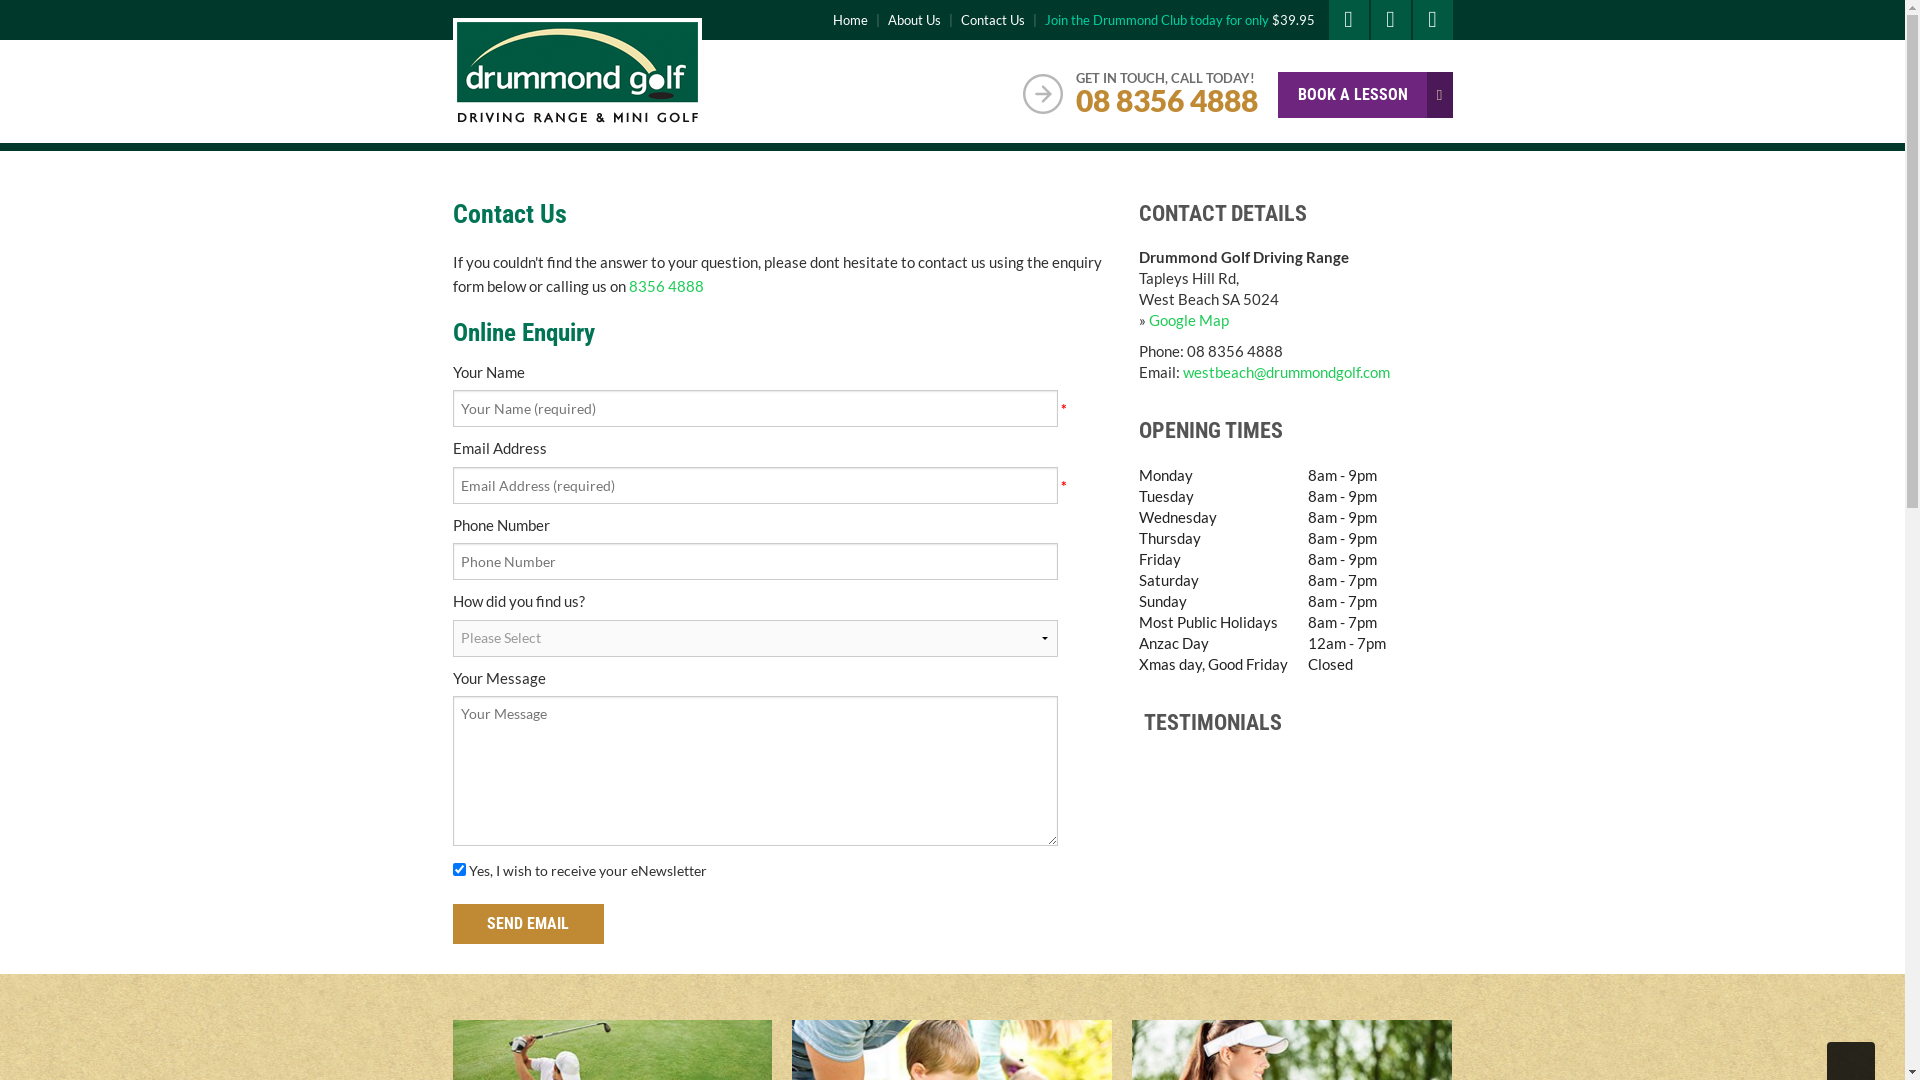 This screenshot has width=1920, height=1080. Describe the element at coordinates (1286, 372) in the screenshot. I see `westbeach@drummondgolf.com` at that location.